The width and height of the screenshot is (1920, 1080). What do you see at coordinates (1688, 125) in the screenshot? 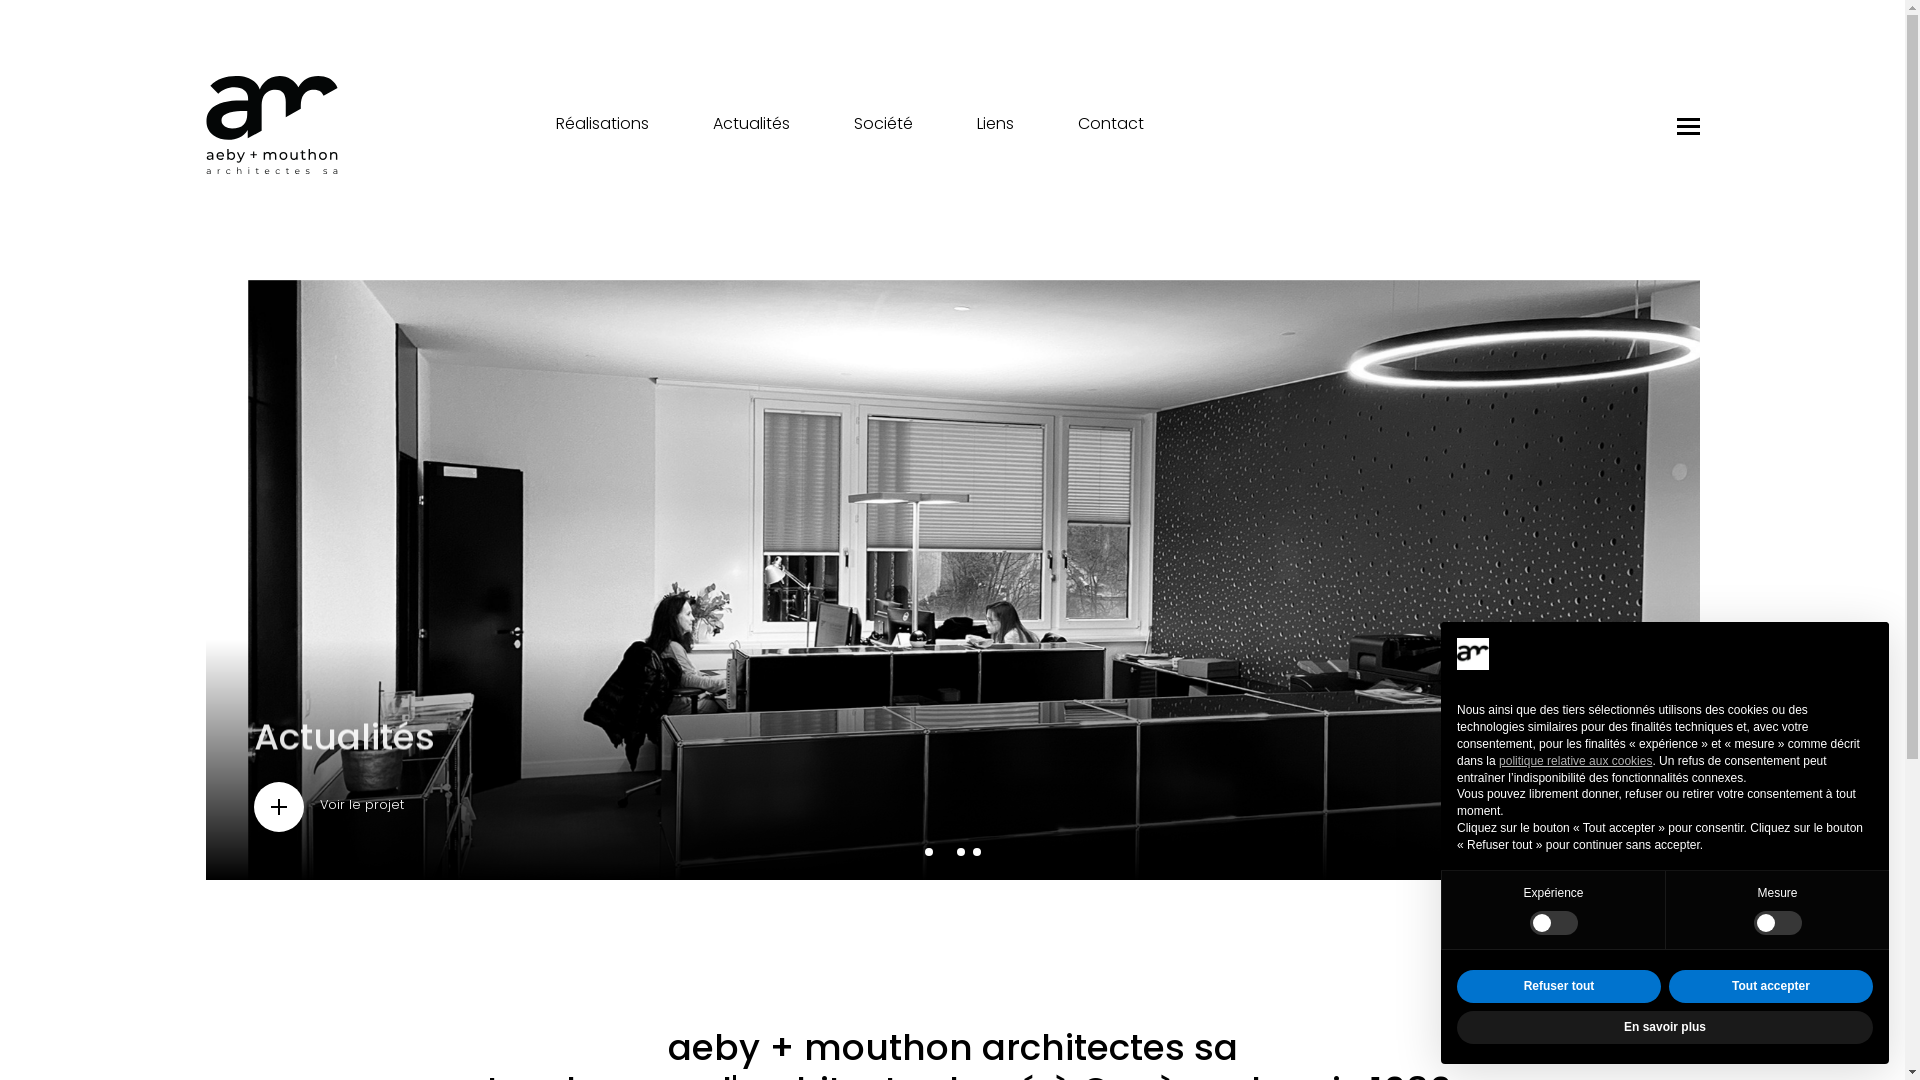
I see `open offcanvas` at bounding box center [1688, 125].